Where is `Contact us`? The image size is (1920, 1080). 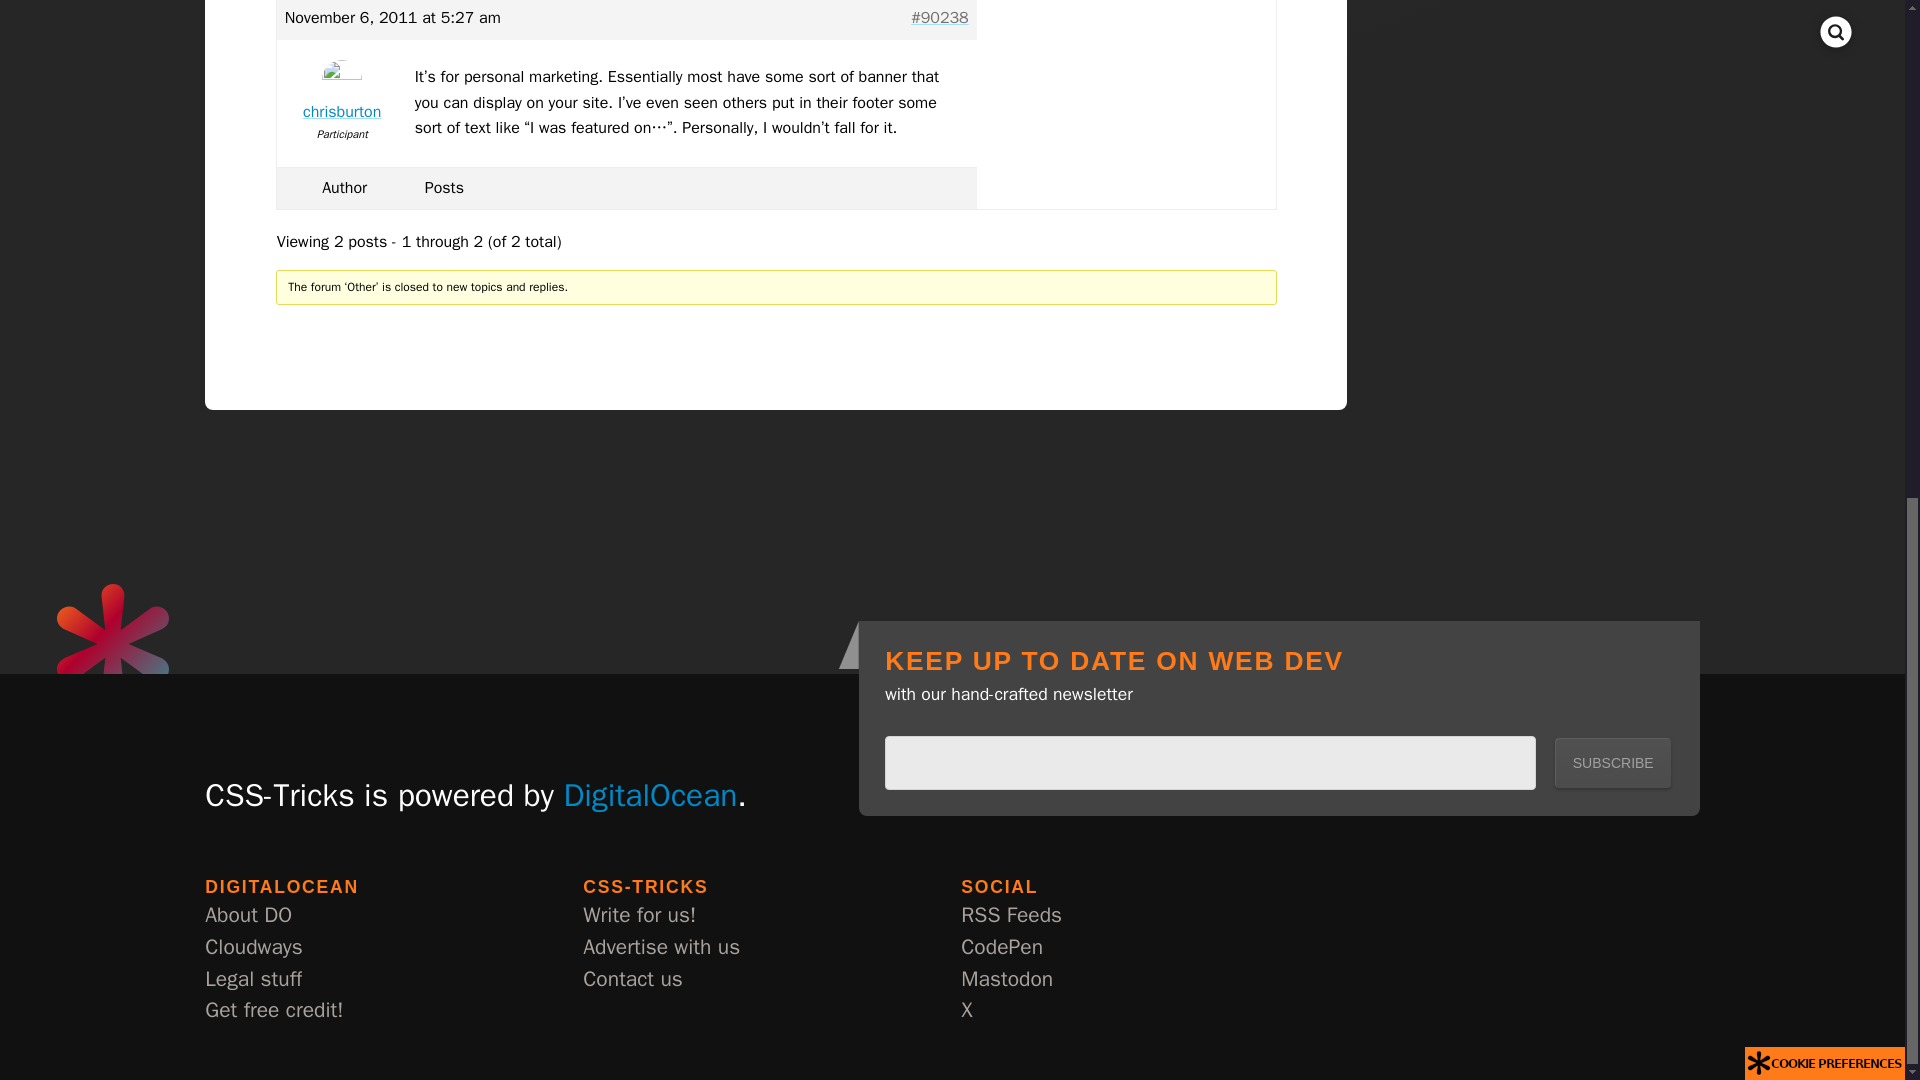
Contact us is located at coordinates (633, 980).